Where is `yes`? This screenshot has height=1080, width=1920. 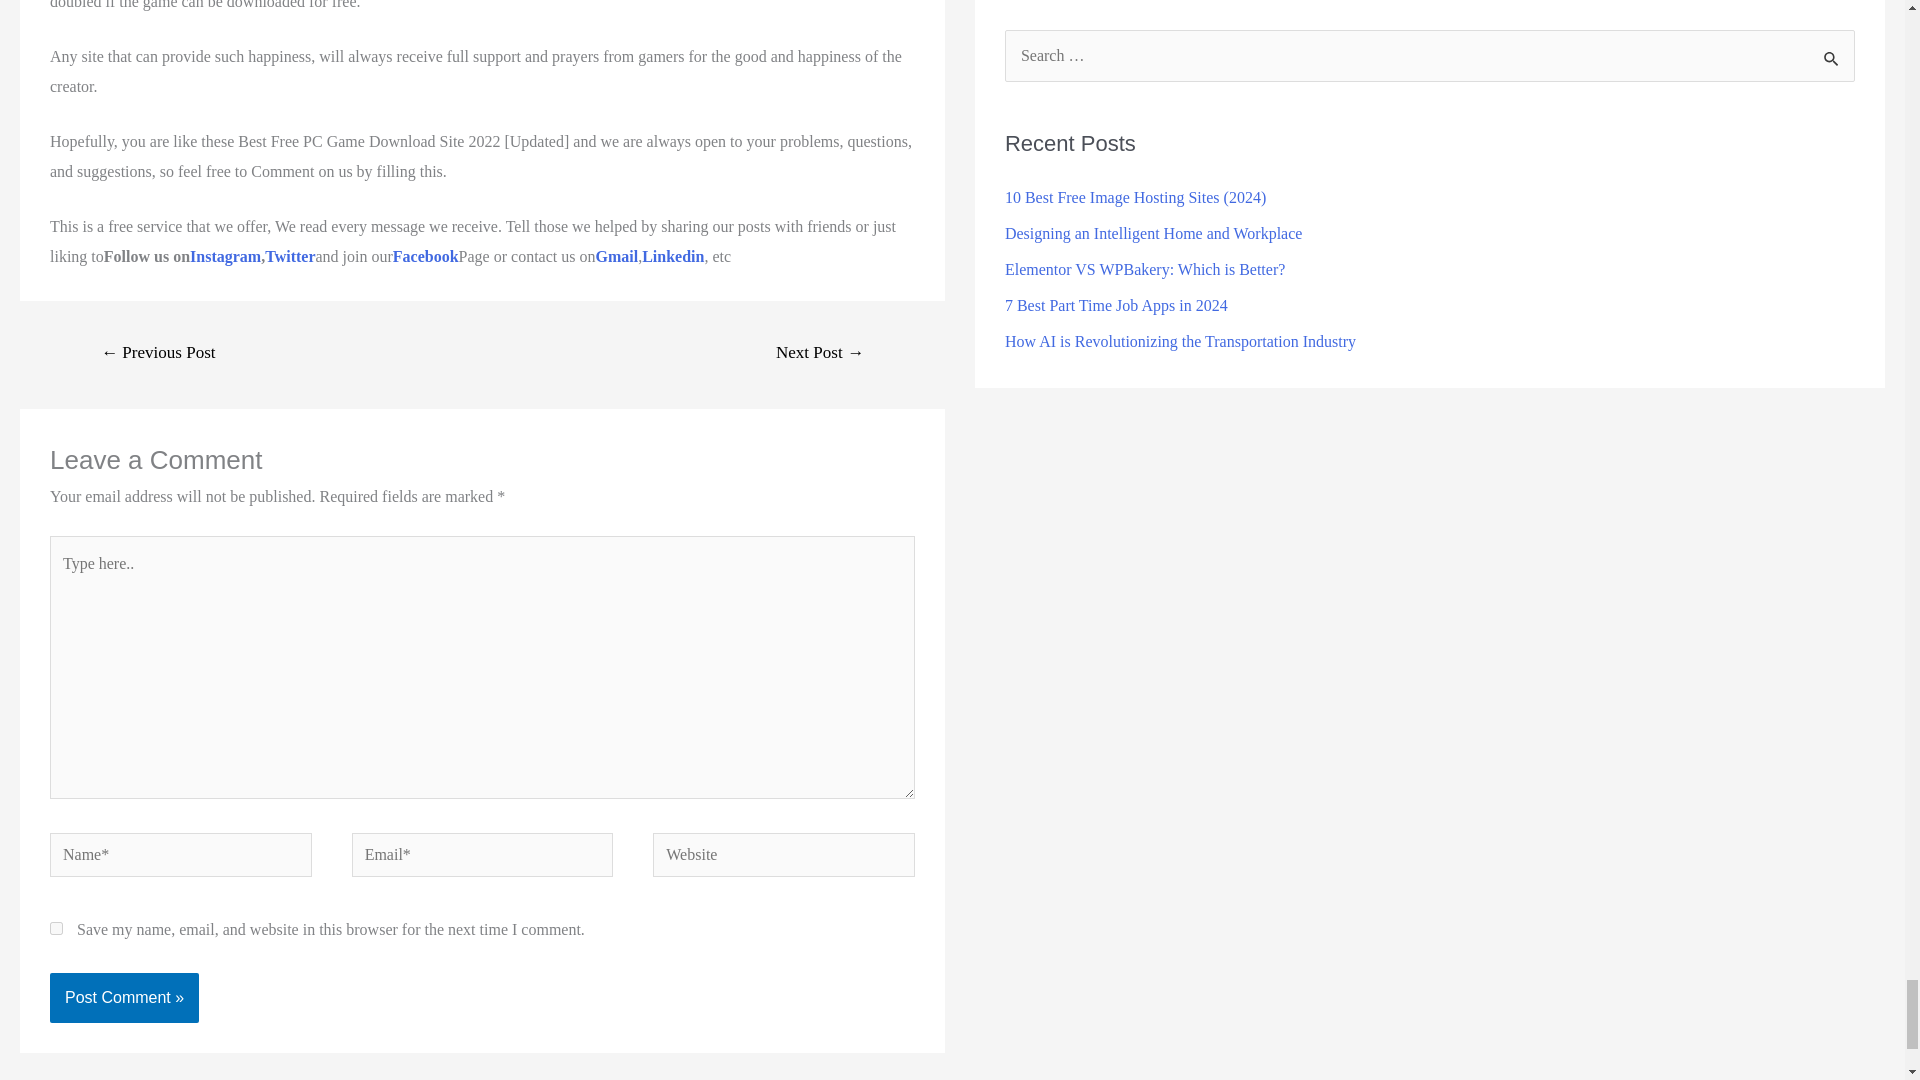
yes is located at coordinates (56, 928).